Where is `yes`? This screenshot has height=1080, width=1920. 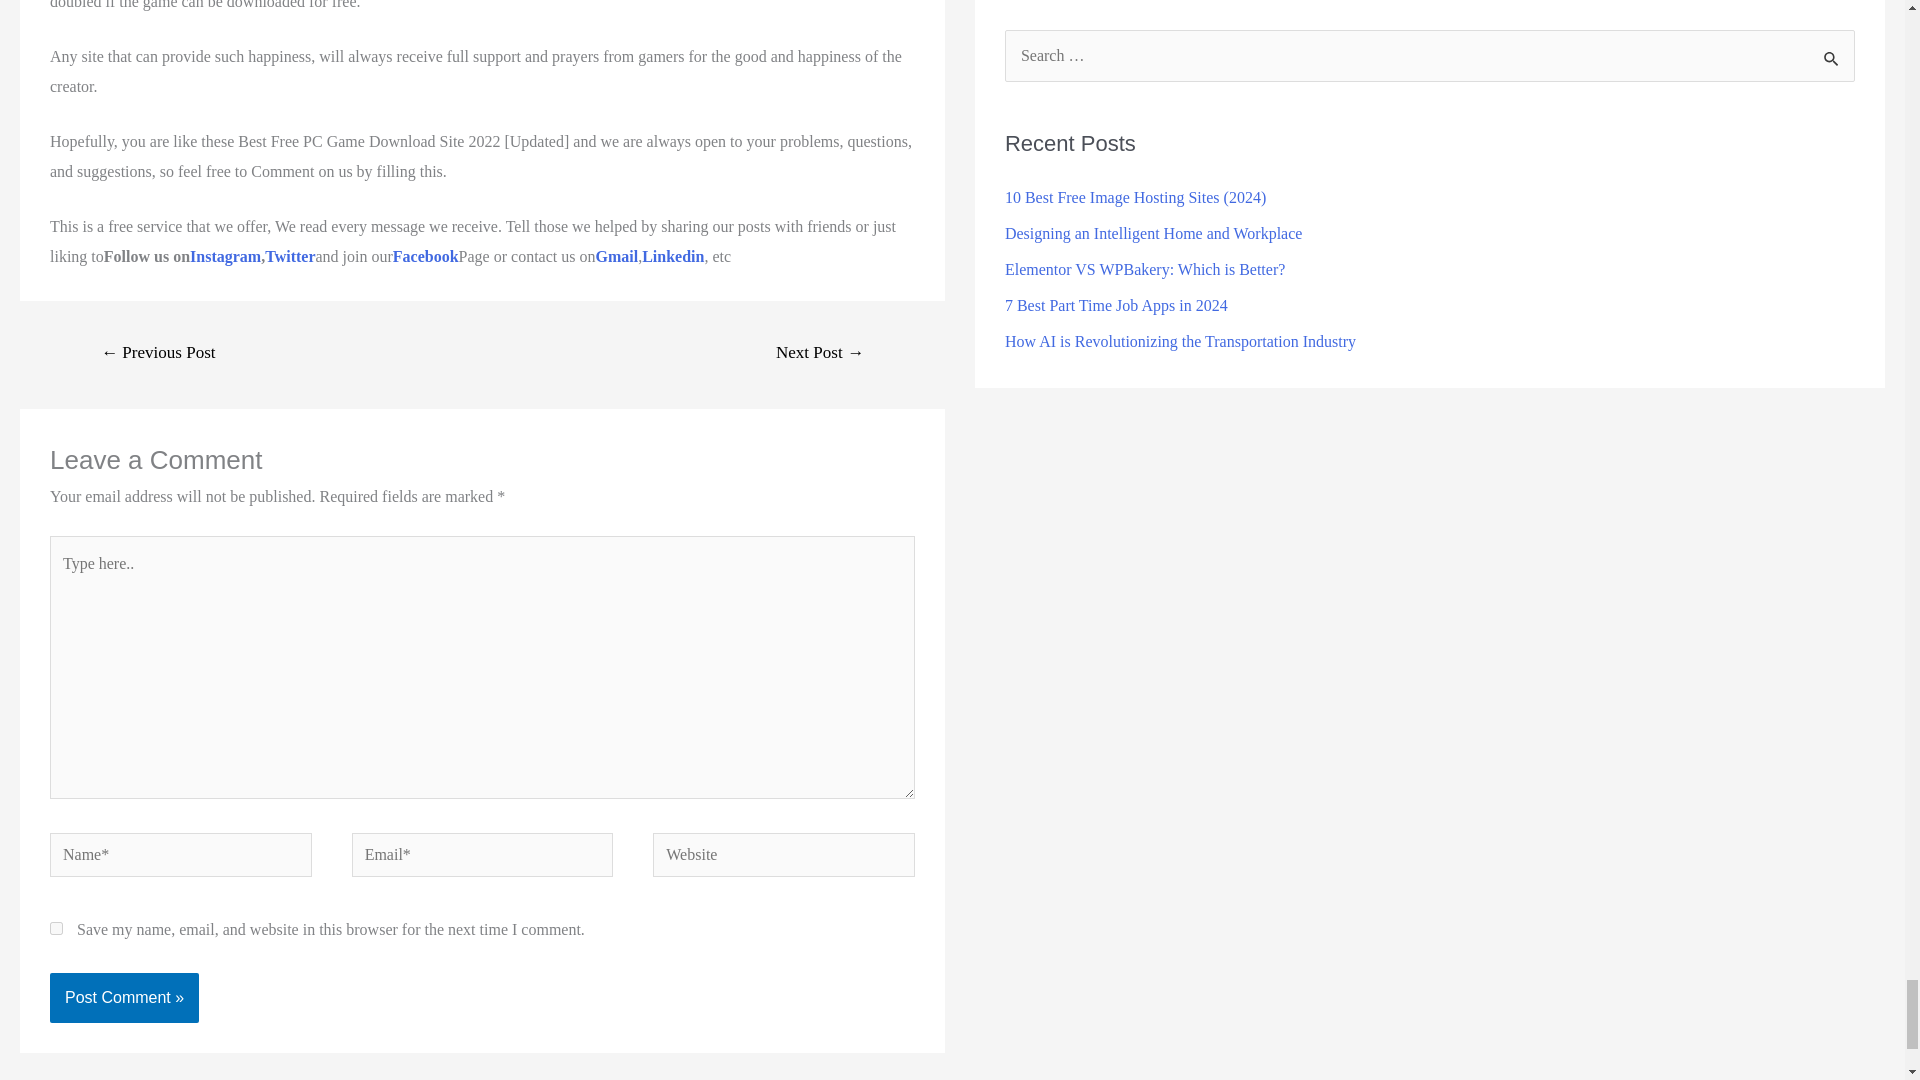
yes is located at coordinates (56, 928).